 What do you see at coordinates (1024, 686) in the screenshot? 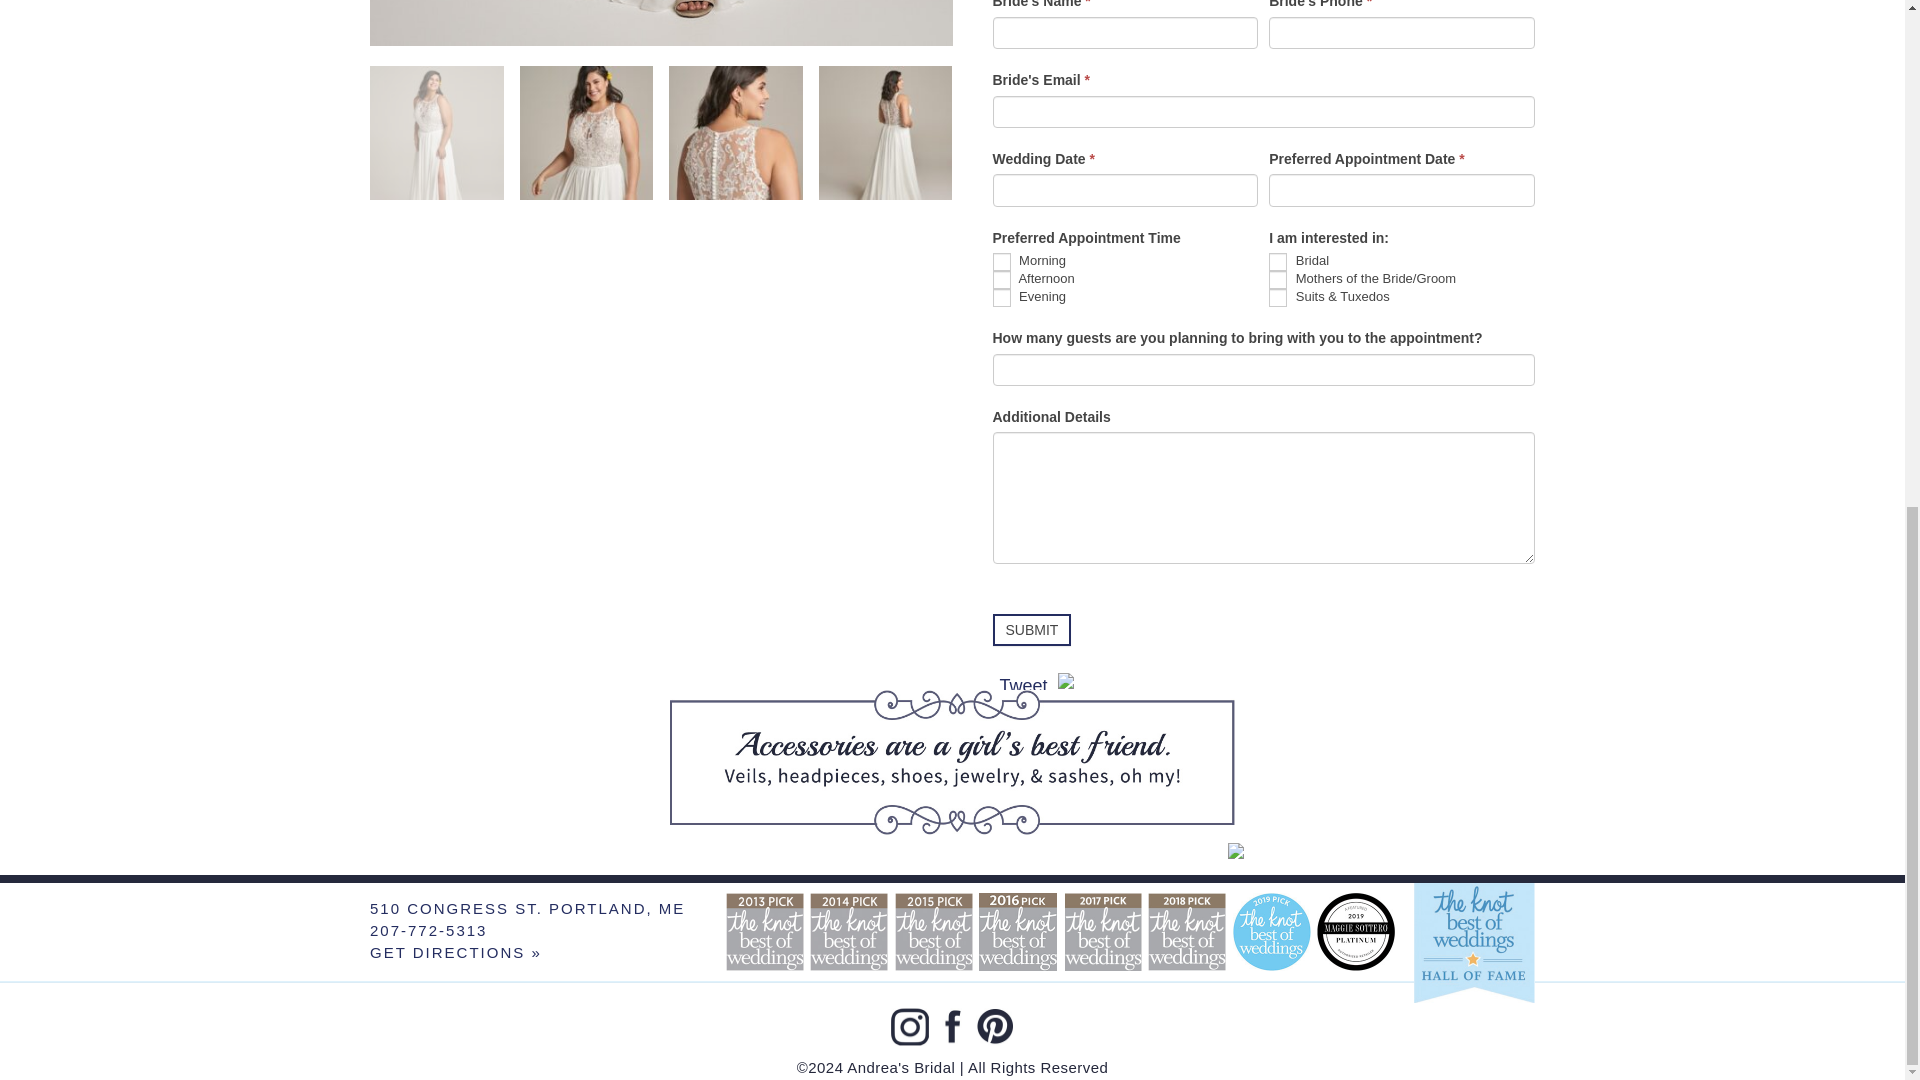
I see `Tweet` at bounding box center [1024, 686].